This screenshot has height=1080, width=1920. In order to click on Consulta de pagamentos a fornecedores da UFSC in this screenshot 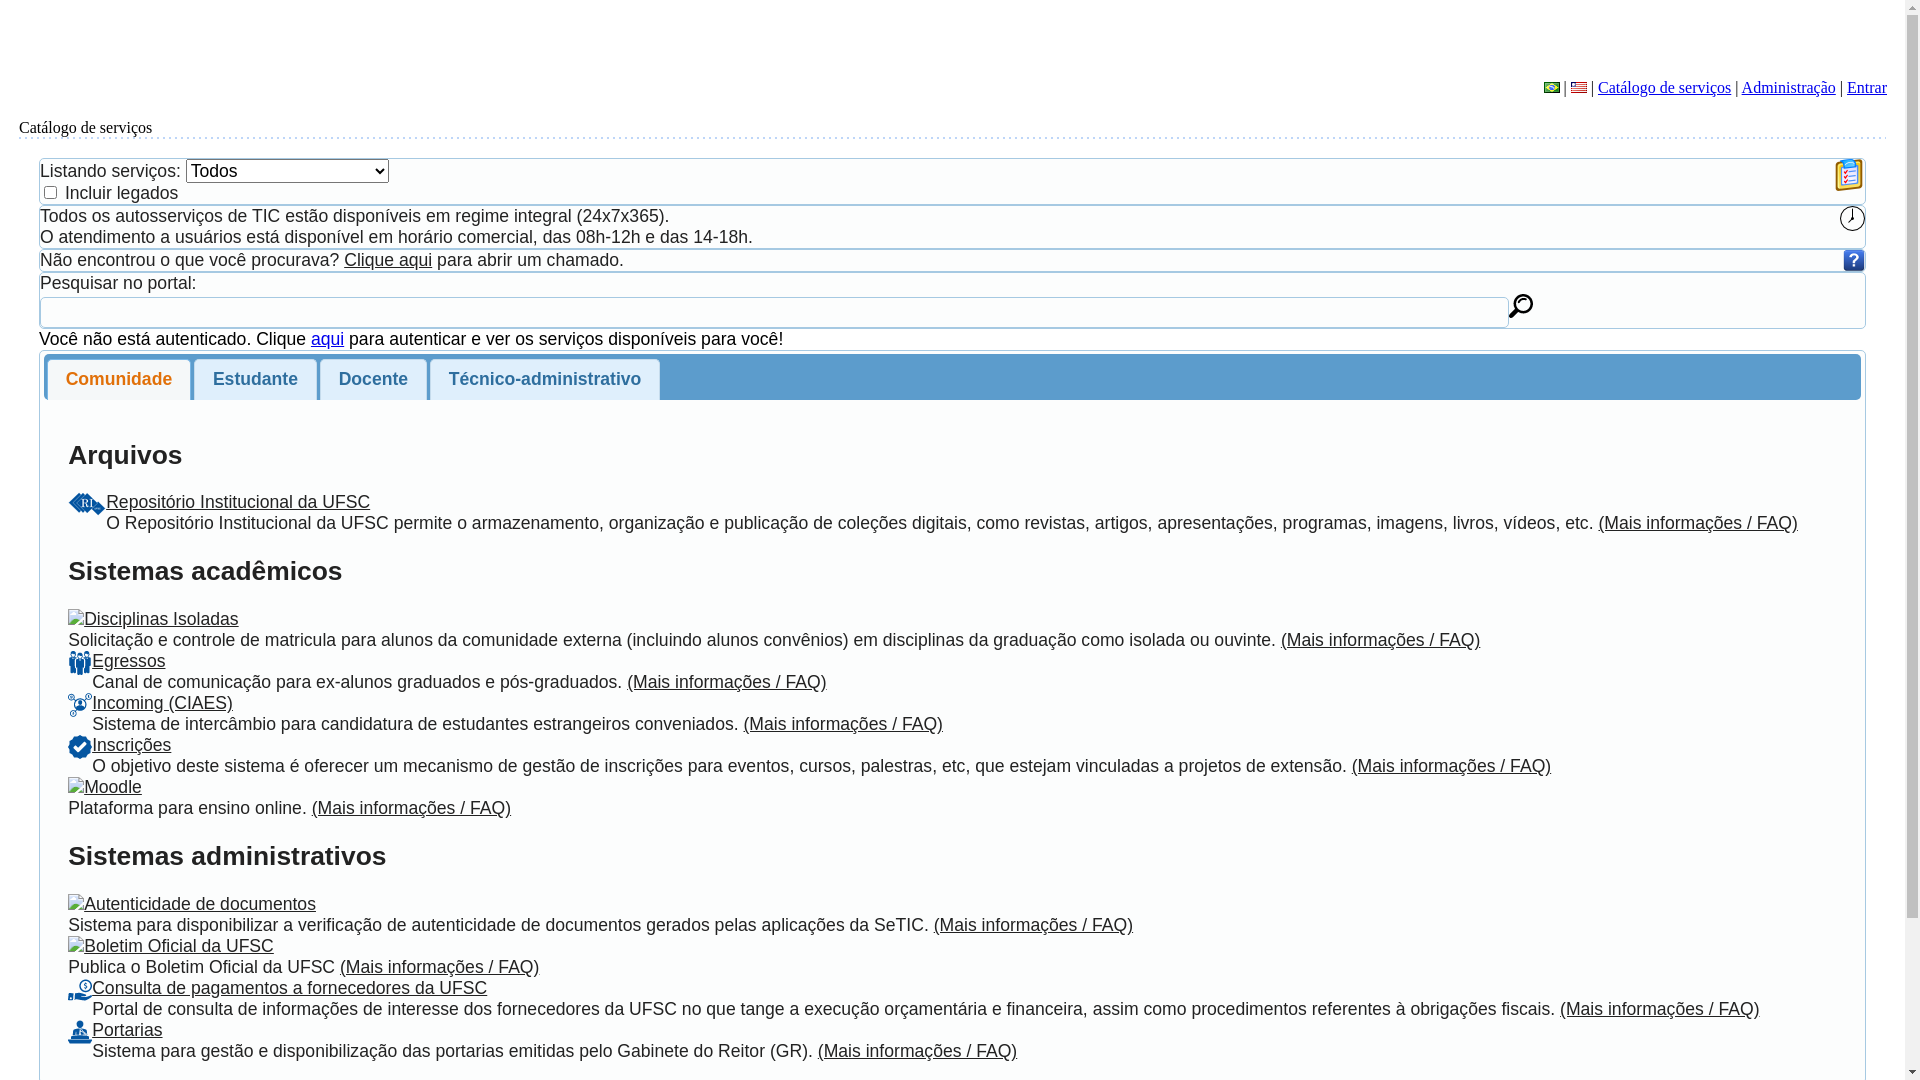, I will do `click(290, 988)`.